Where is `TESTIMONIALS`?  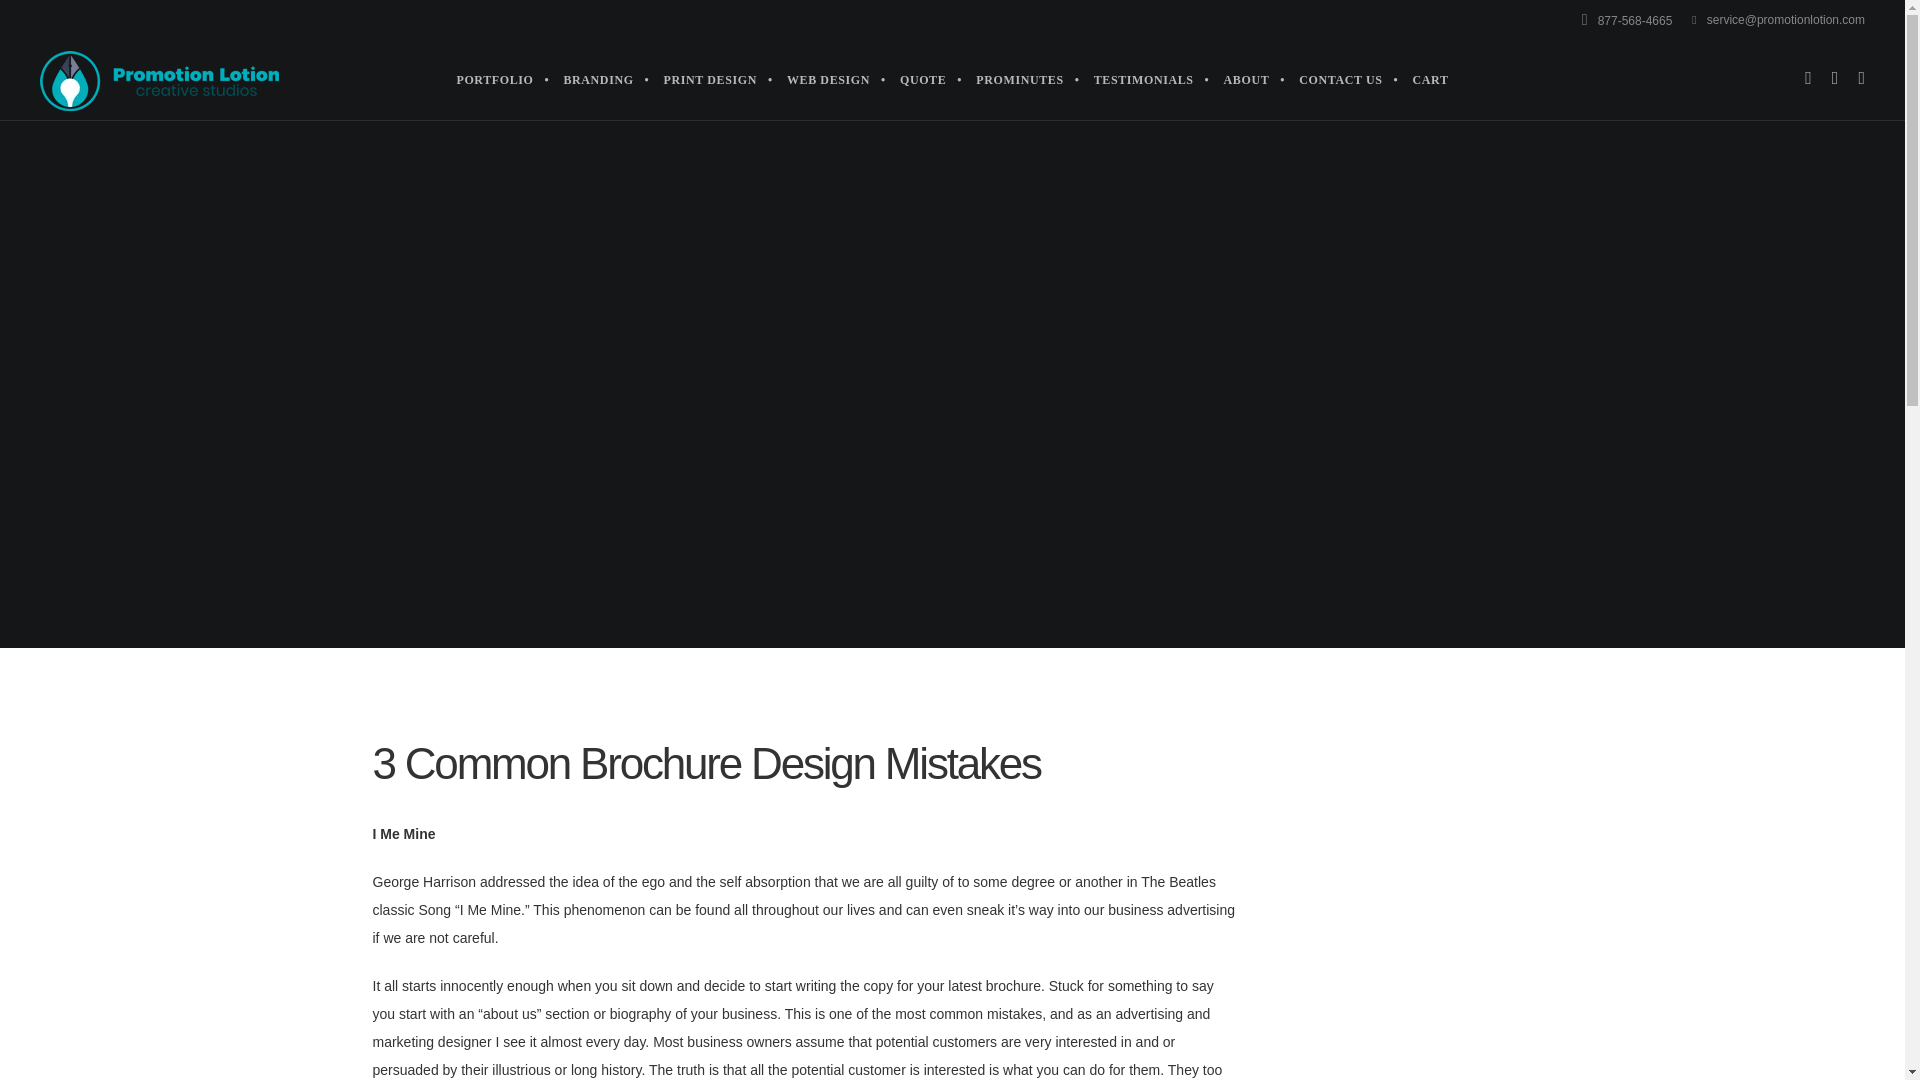 TESTIMONIALS is located at coordinates (1144, 79).